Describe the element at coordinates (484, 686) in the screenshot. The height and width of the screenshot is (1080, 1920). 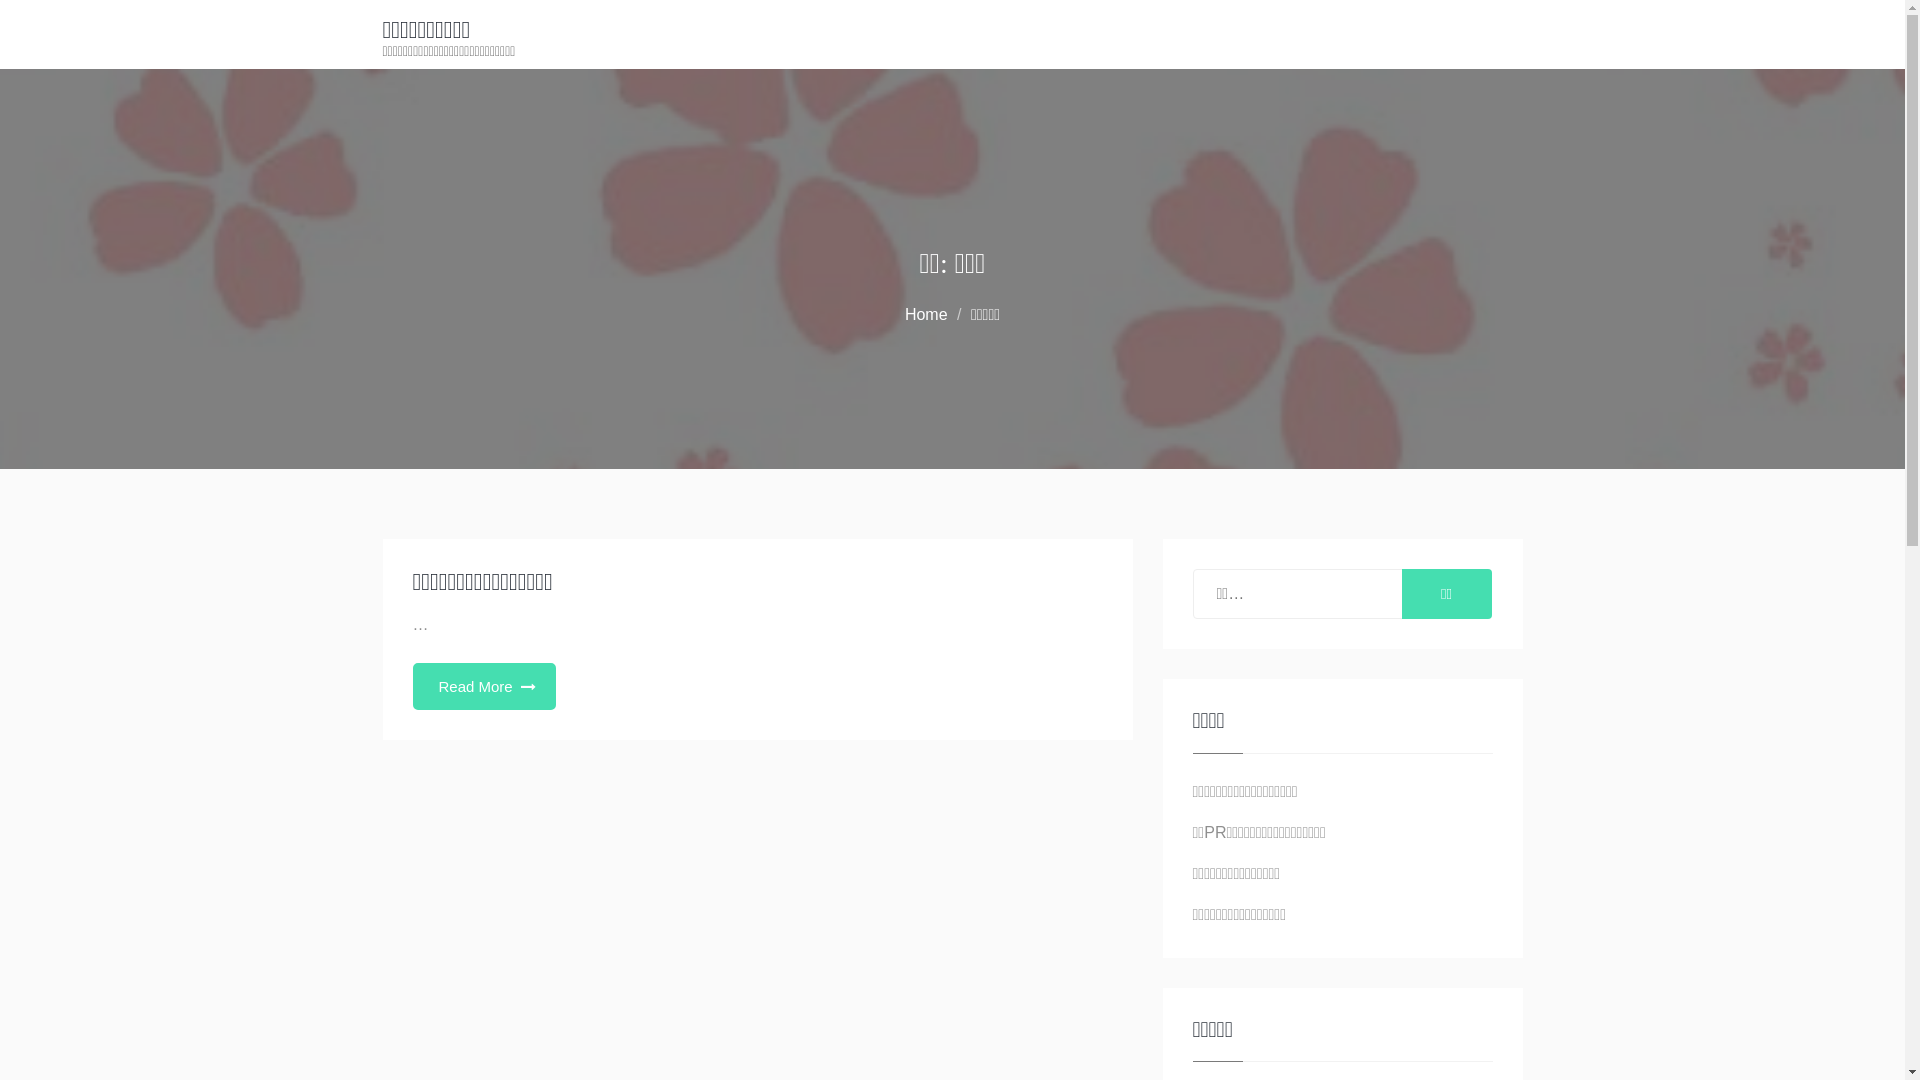
I see `Read More` at that location.